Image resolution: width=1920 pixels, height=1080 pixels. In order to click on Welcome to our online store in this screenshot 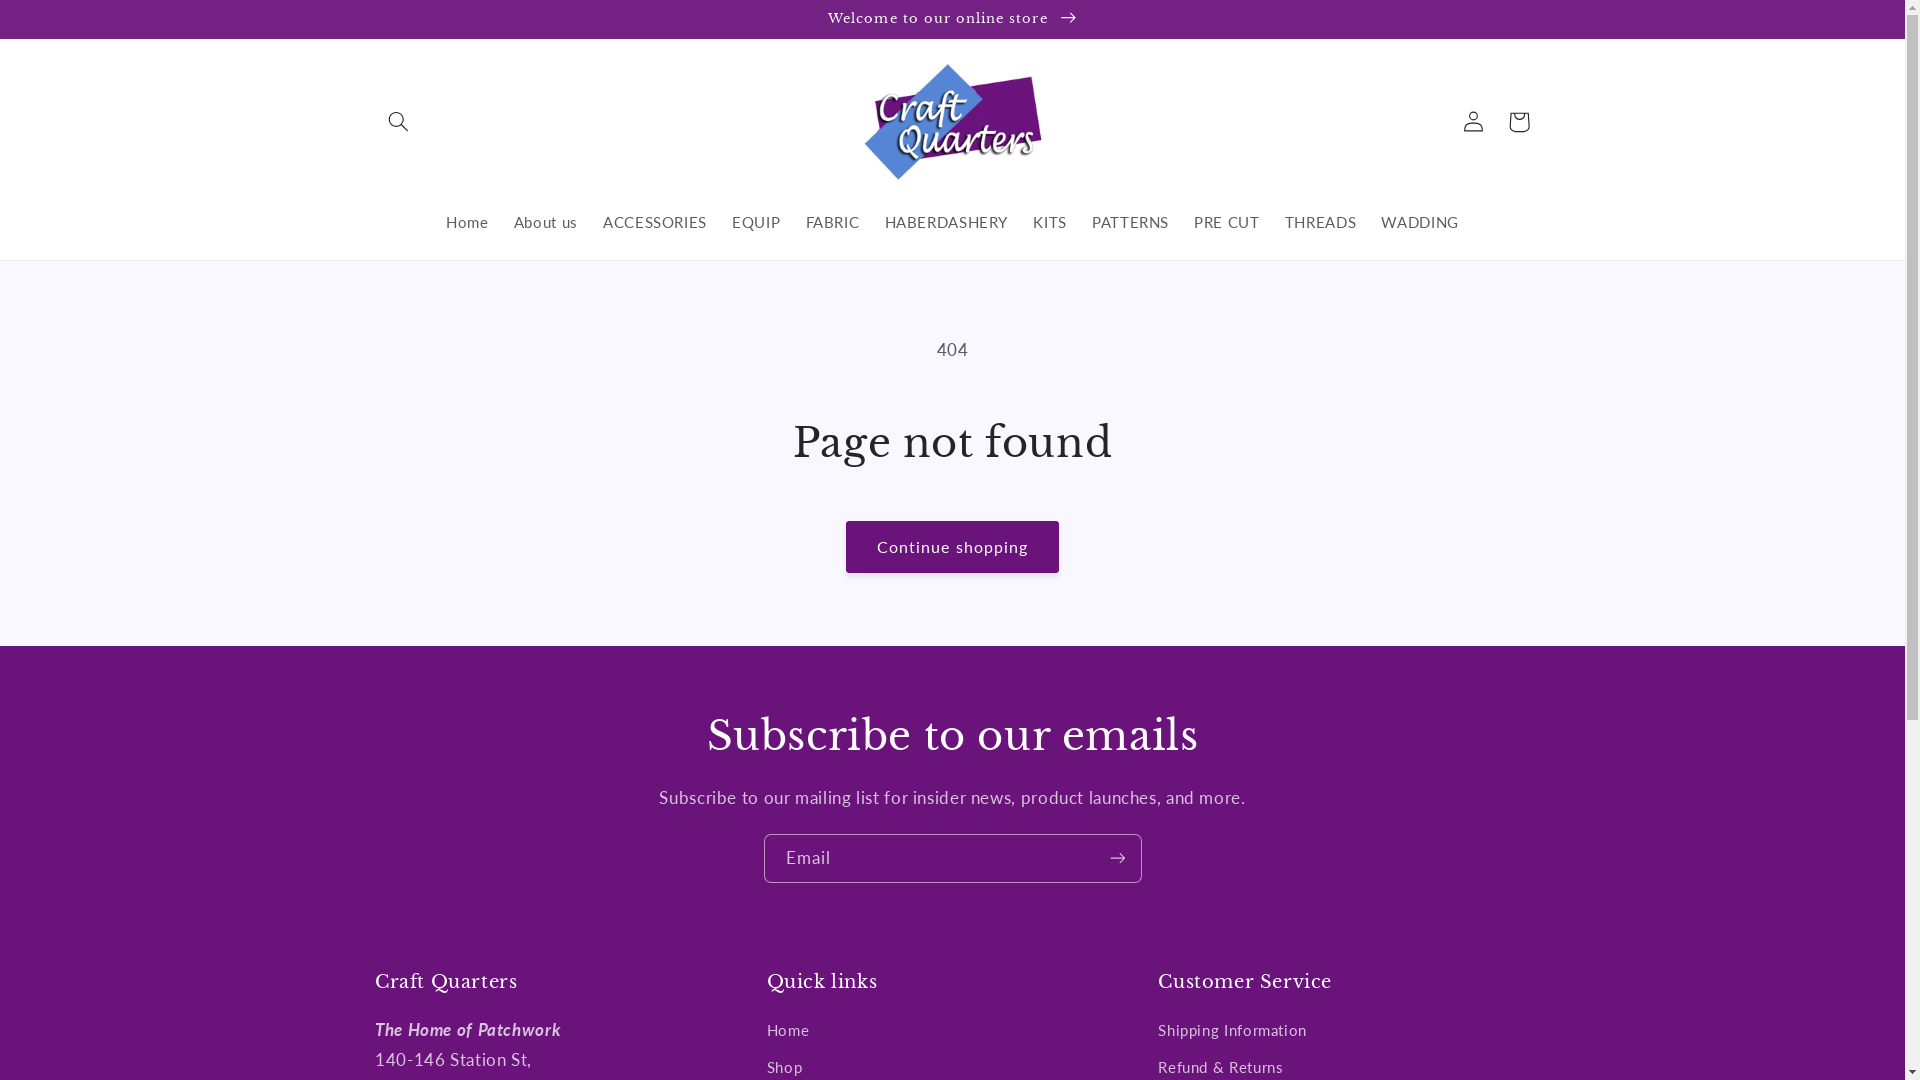, I will do `click(952, 19)`.